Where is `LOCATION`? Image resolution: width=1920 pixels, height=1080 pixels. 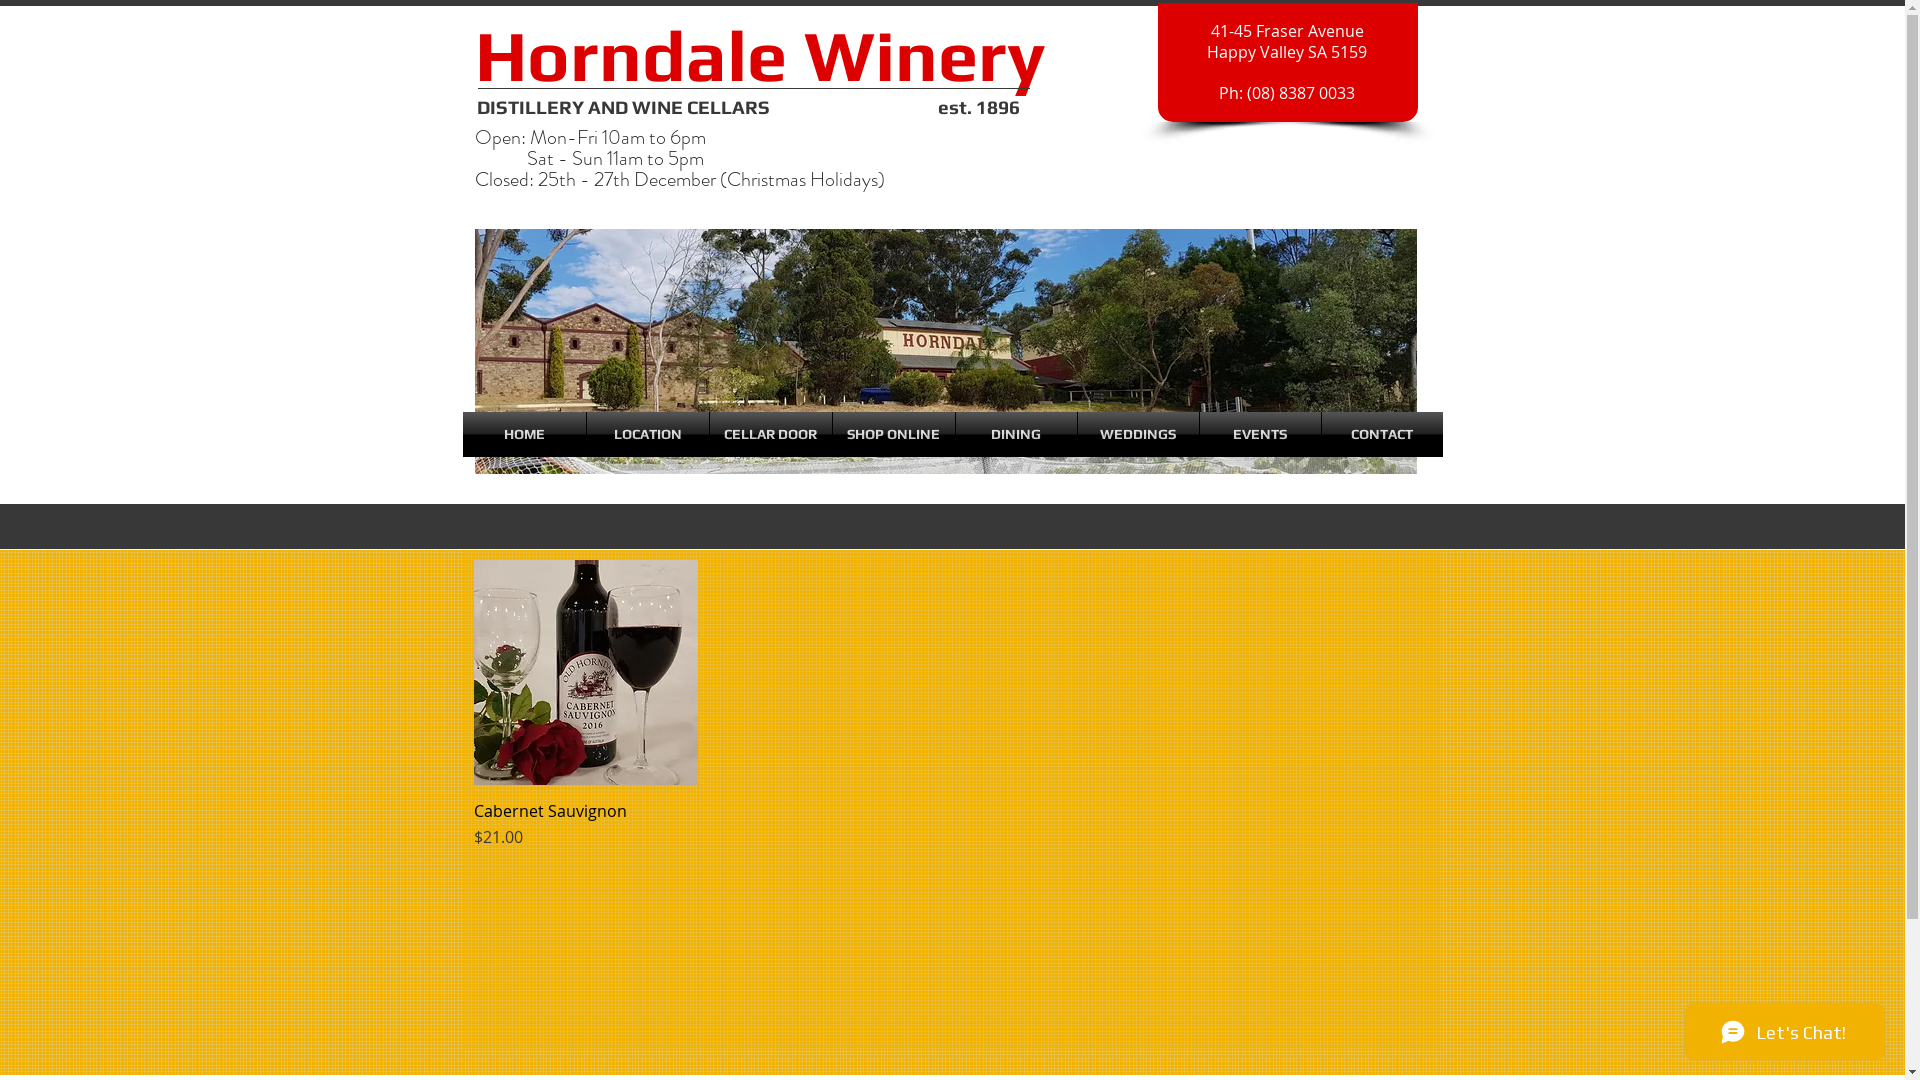 LOCATION is located at coordinates (647, 434).